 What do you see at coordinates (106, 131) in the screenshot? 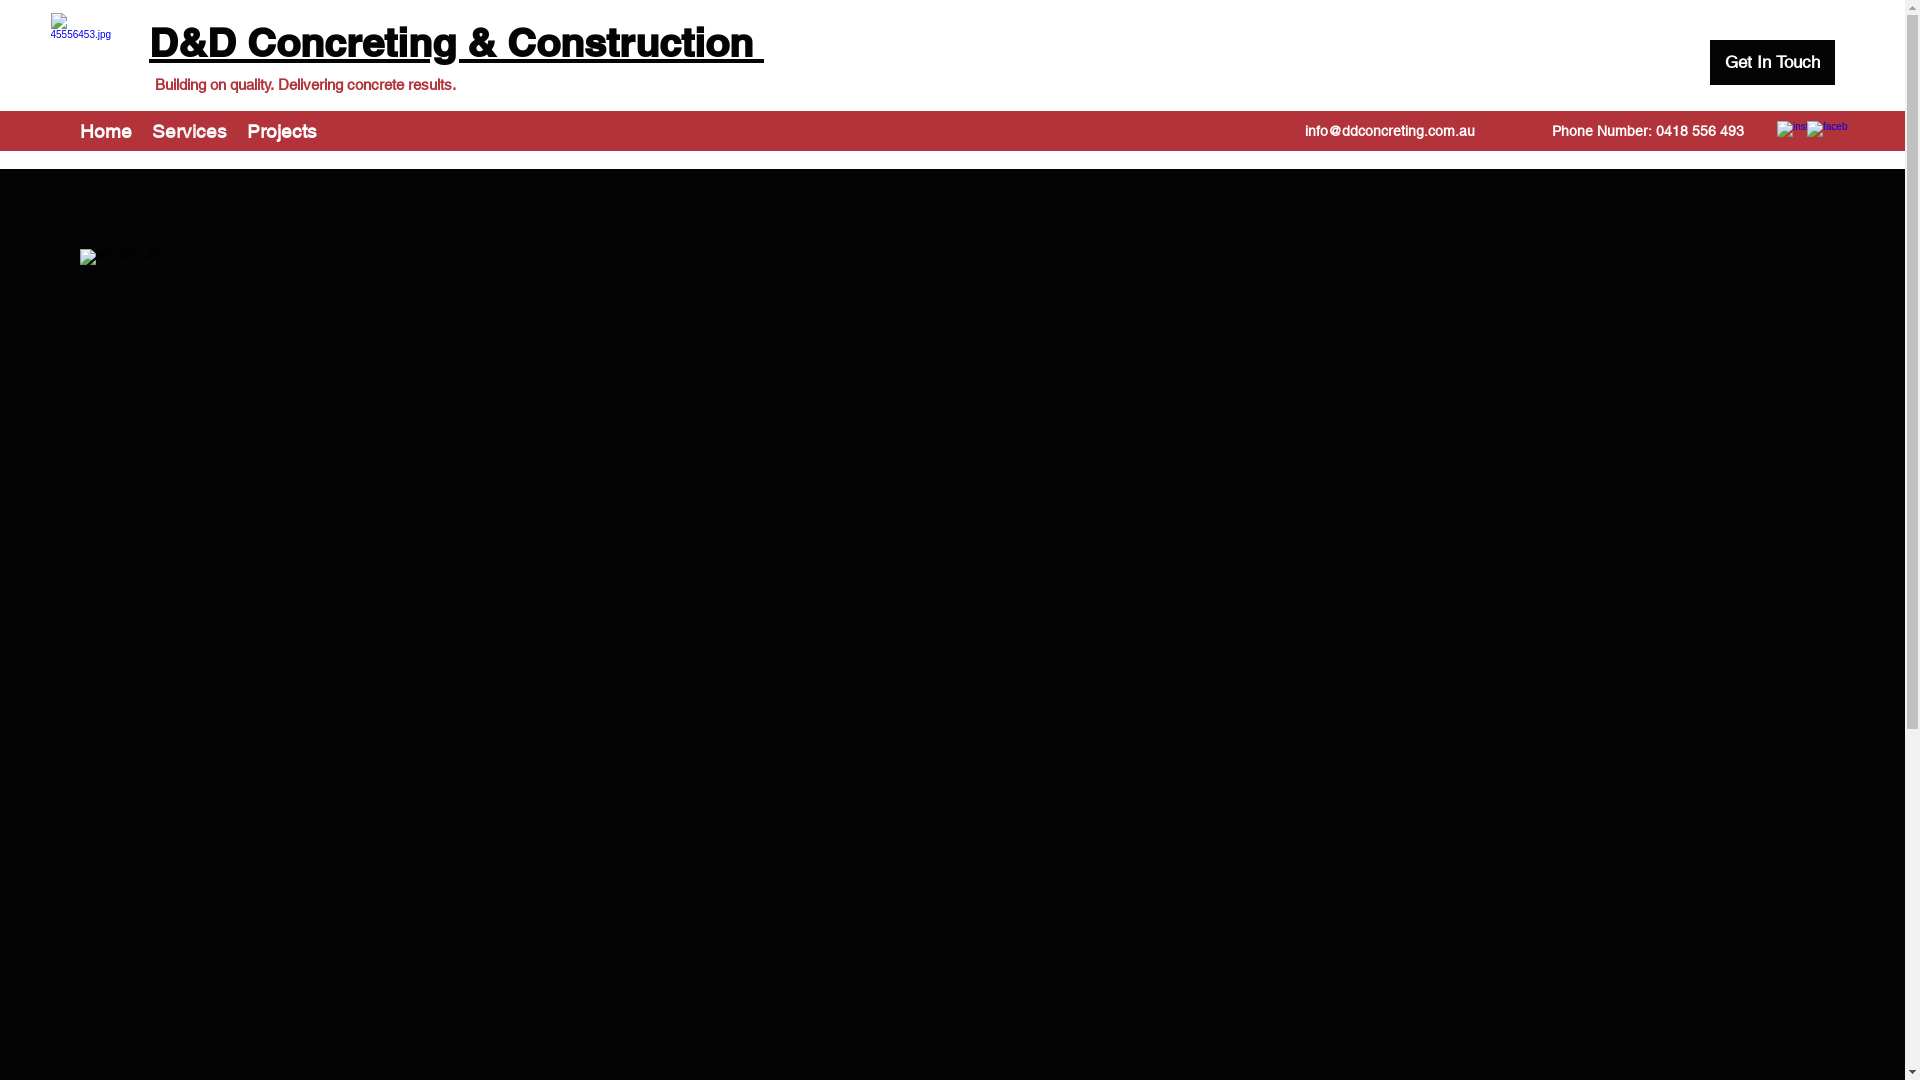
I see `Home` at bounding box center [106, 131].